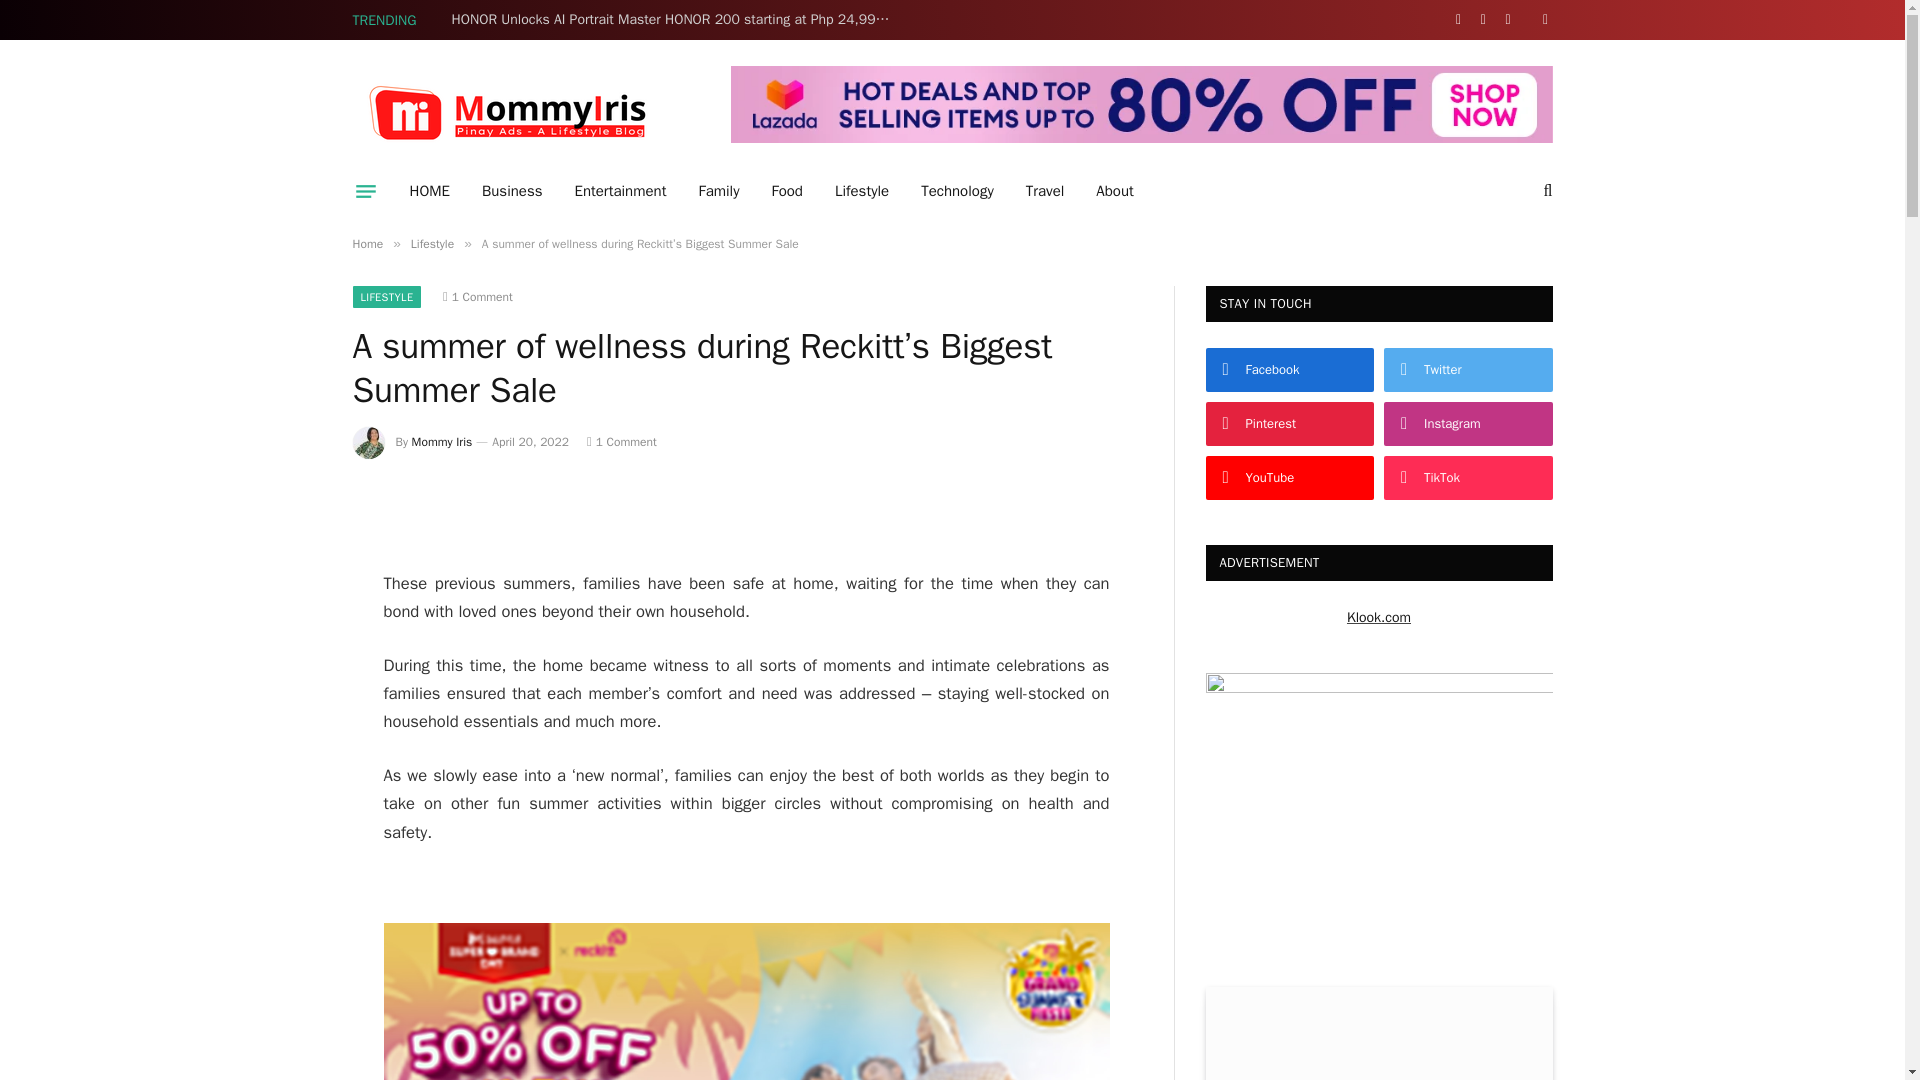  I want to click on About, so click(1114, 191).